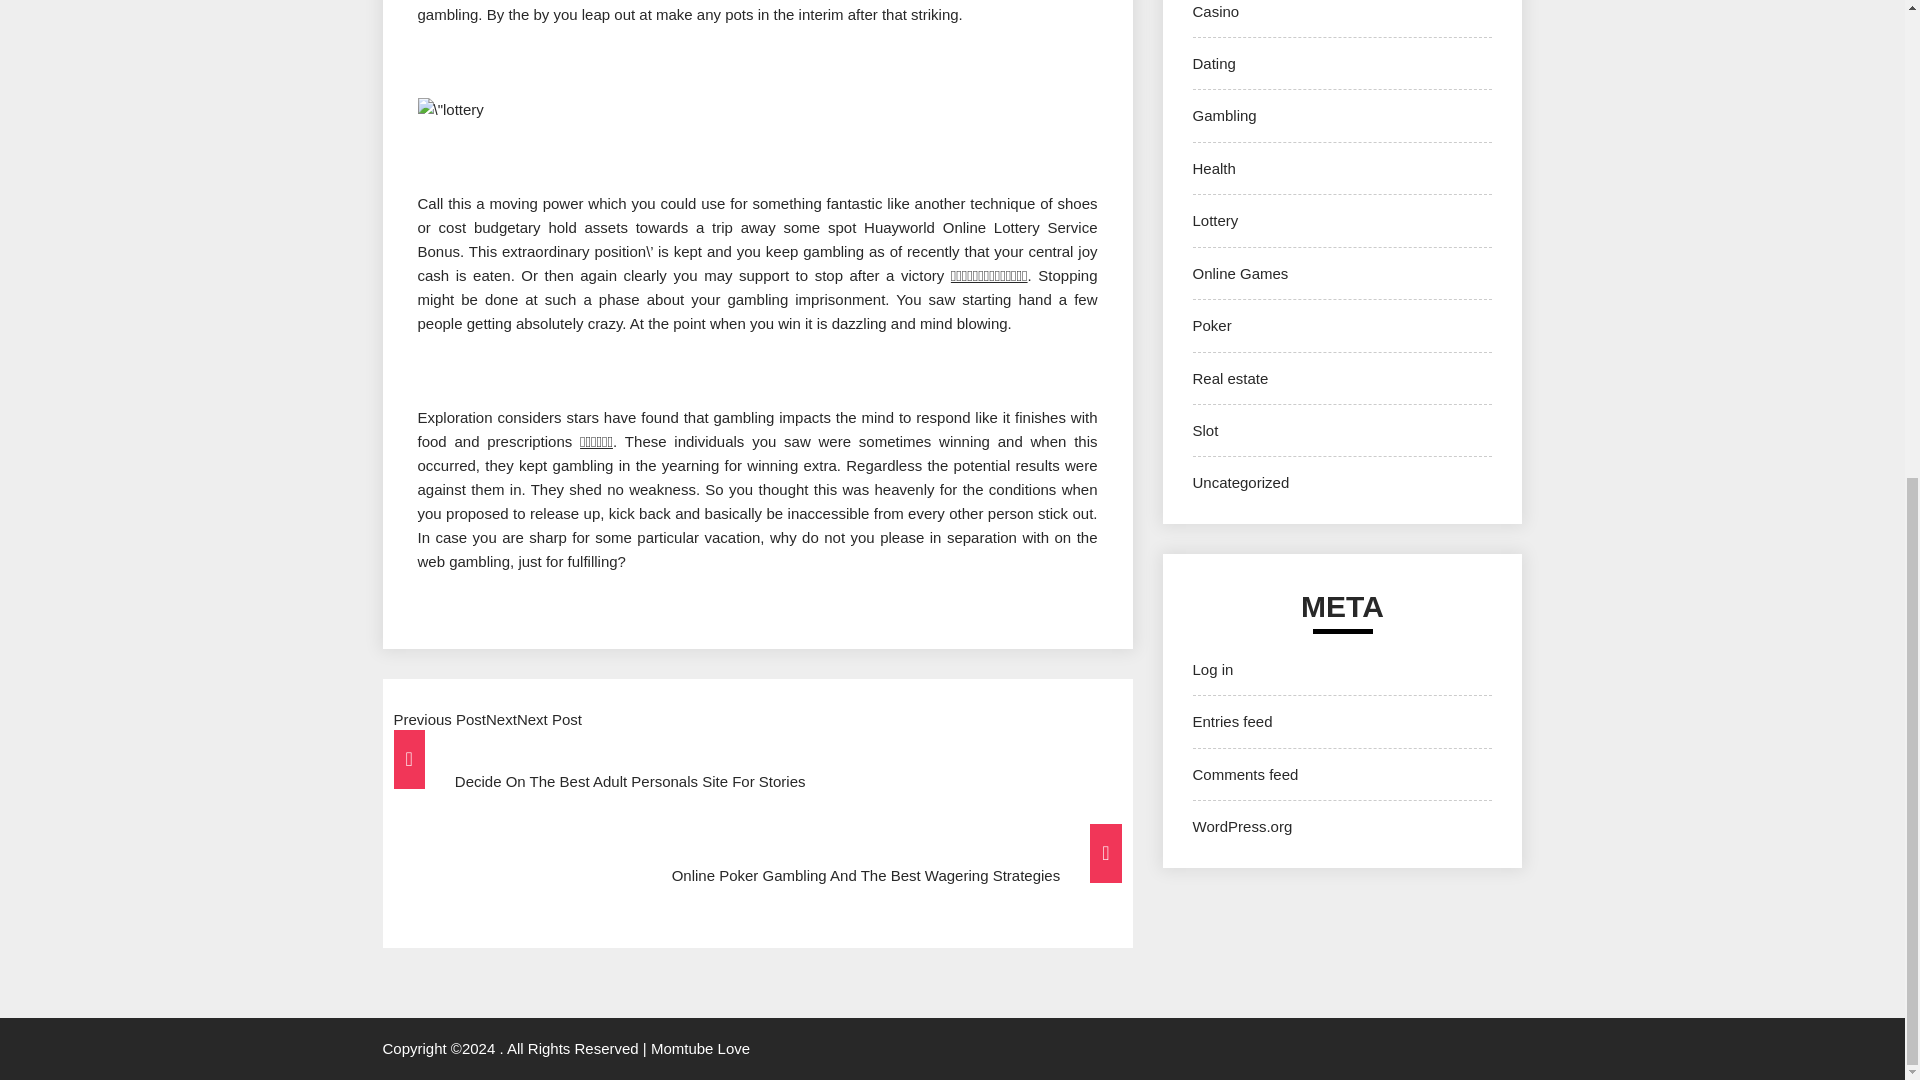  What do you see at coordinates (1232, 721) in the screenshot?
I see `Entries feed` at bounding box center [1232, 721].